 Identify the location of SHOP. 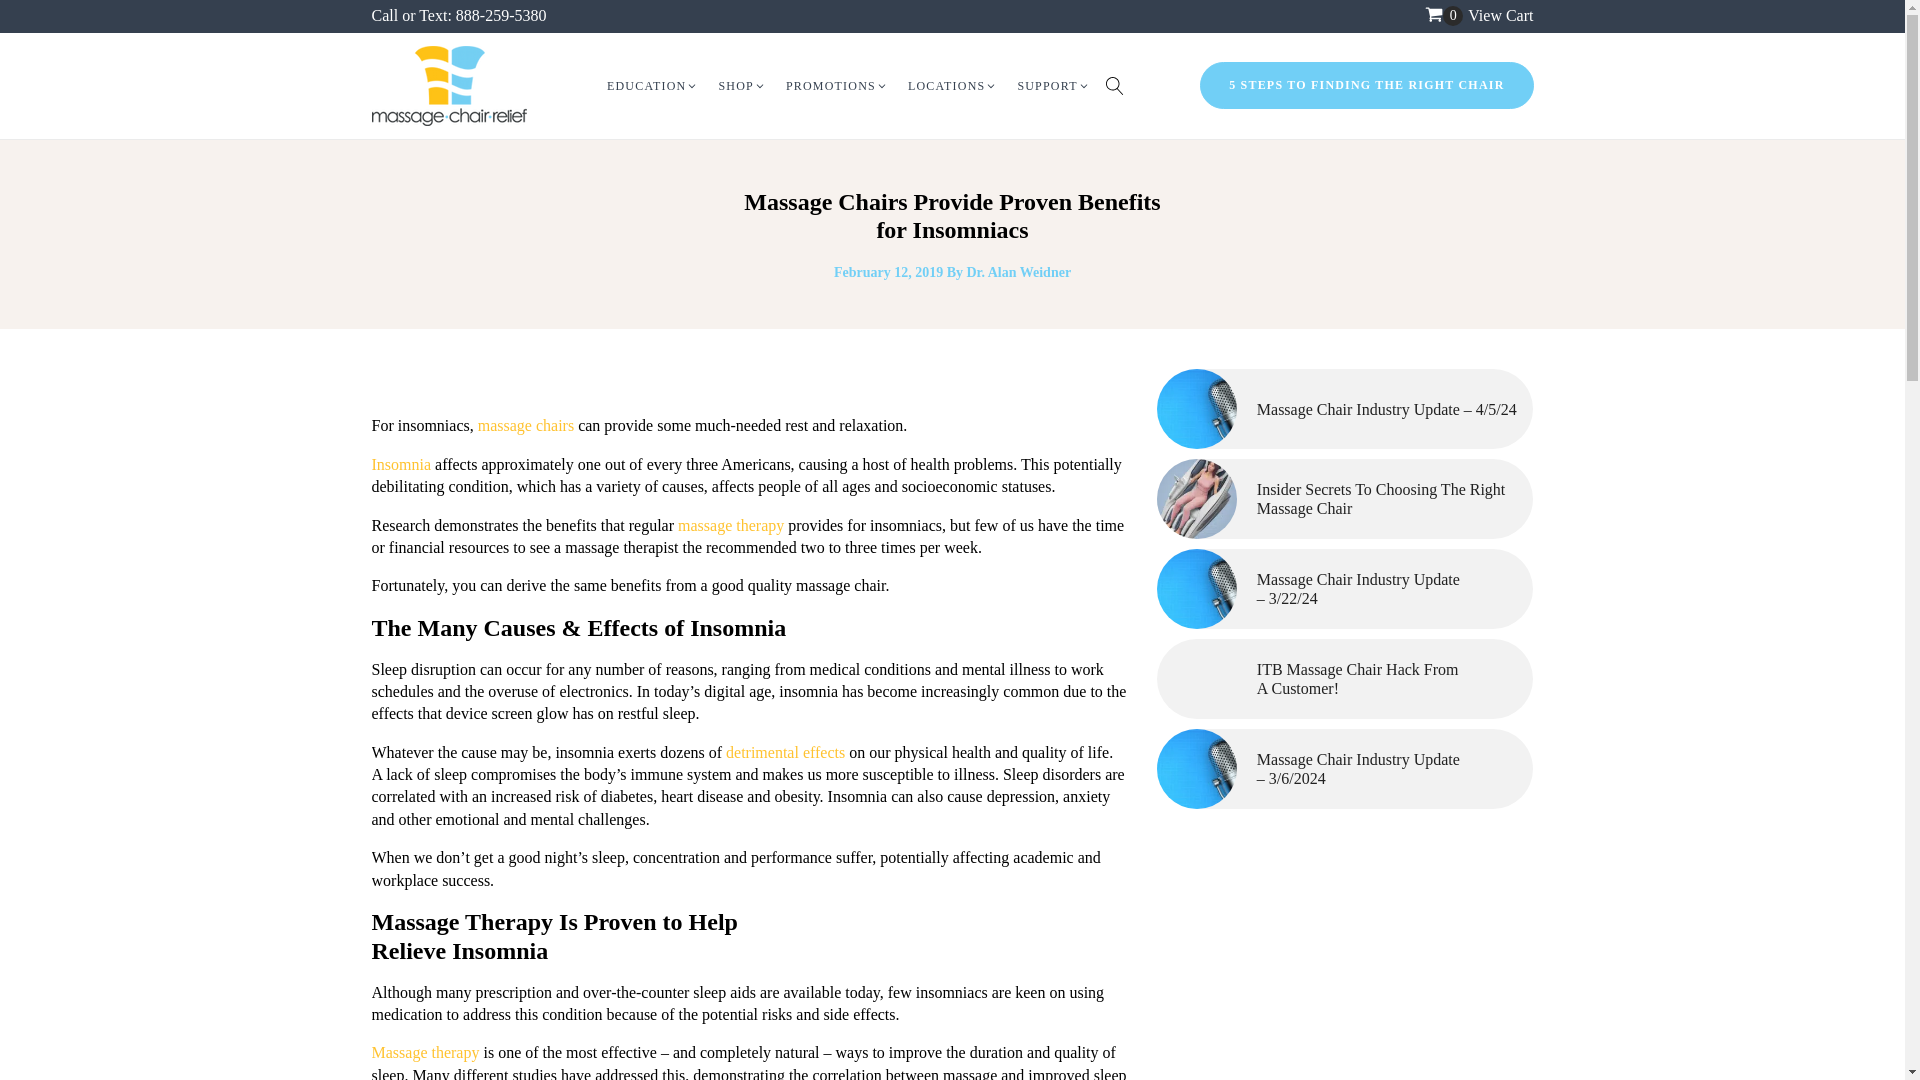
(742, 86).